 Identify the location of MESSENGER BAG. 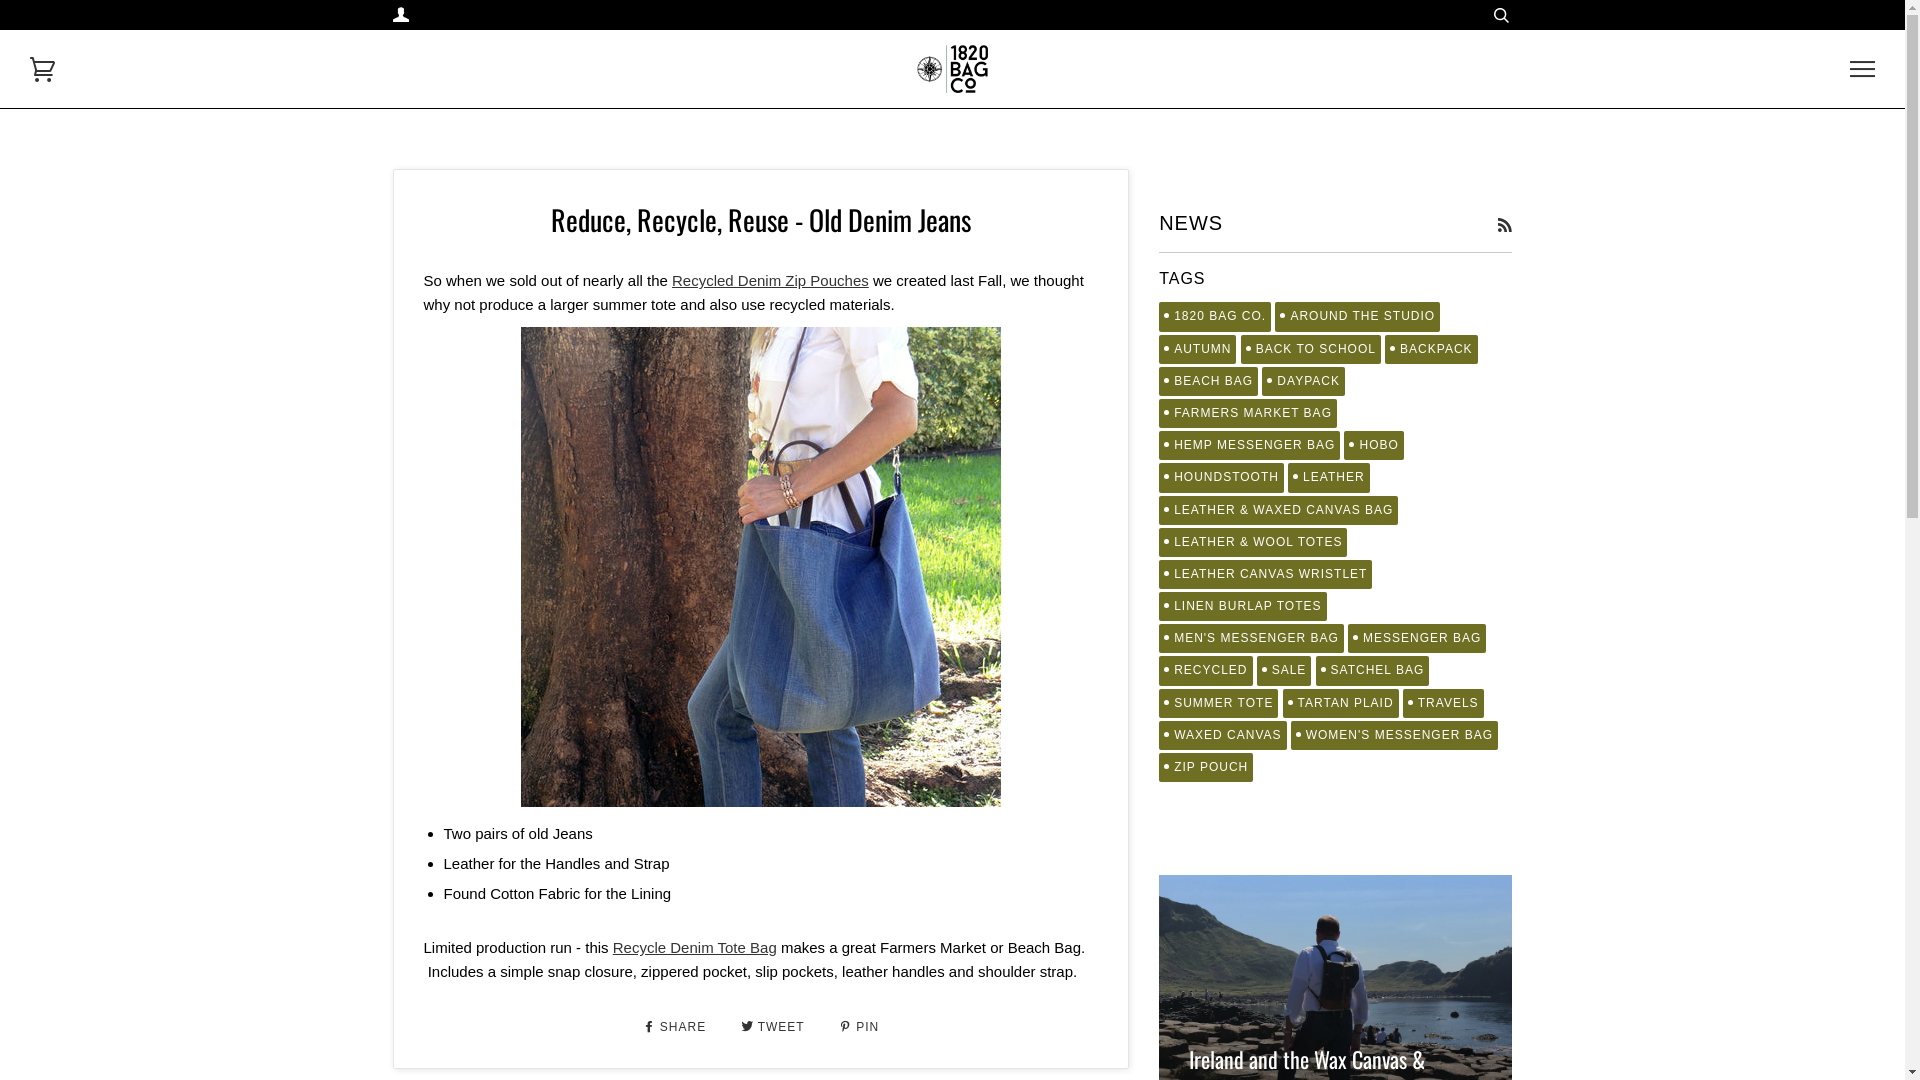
(1417, 638).